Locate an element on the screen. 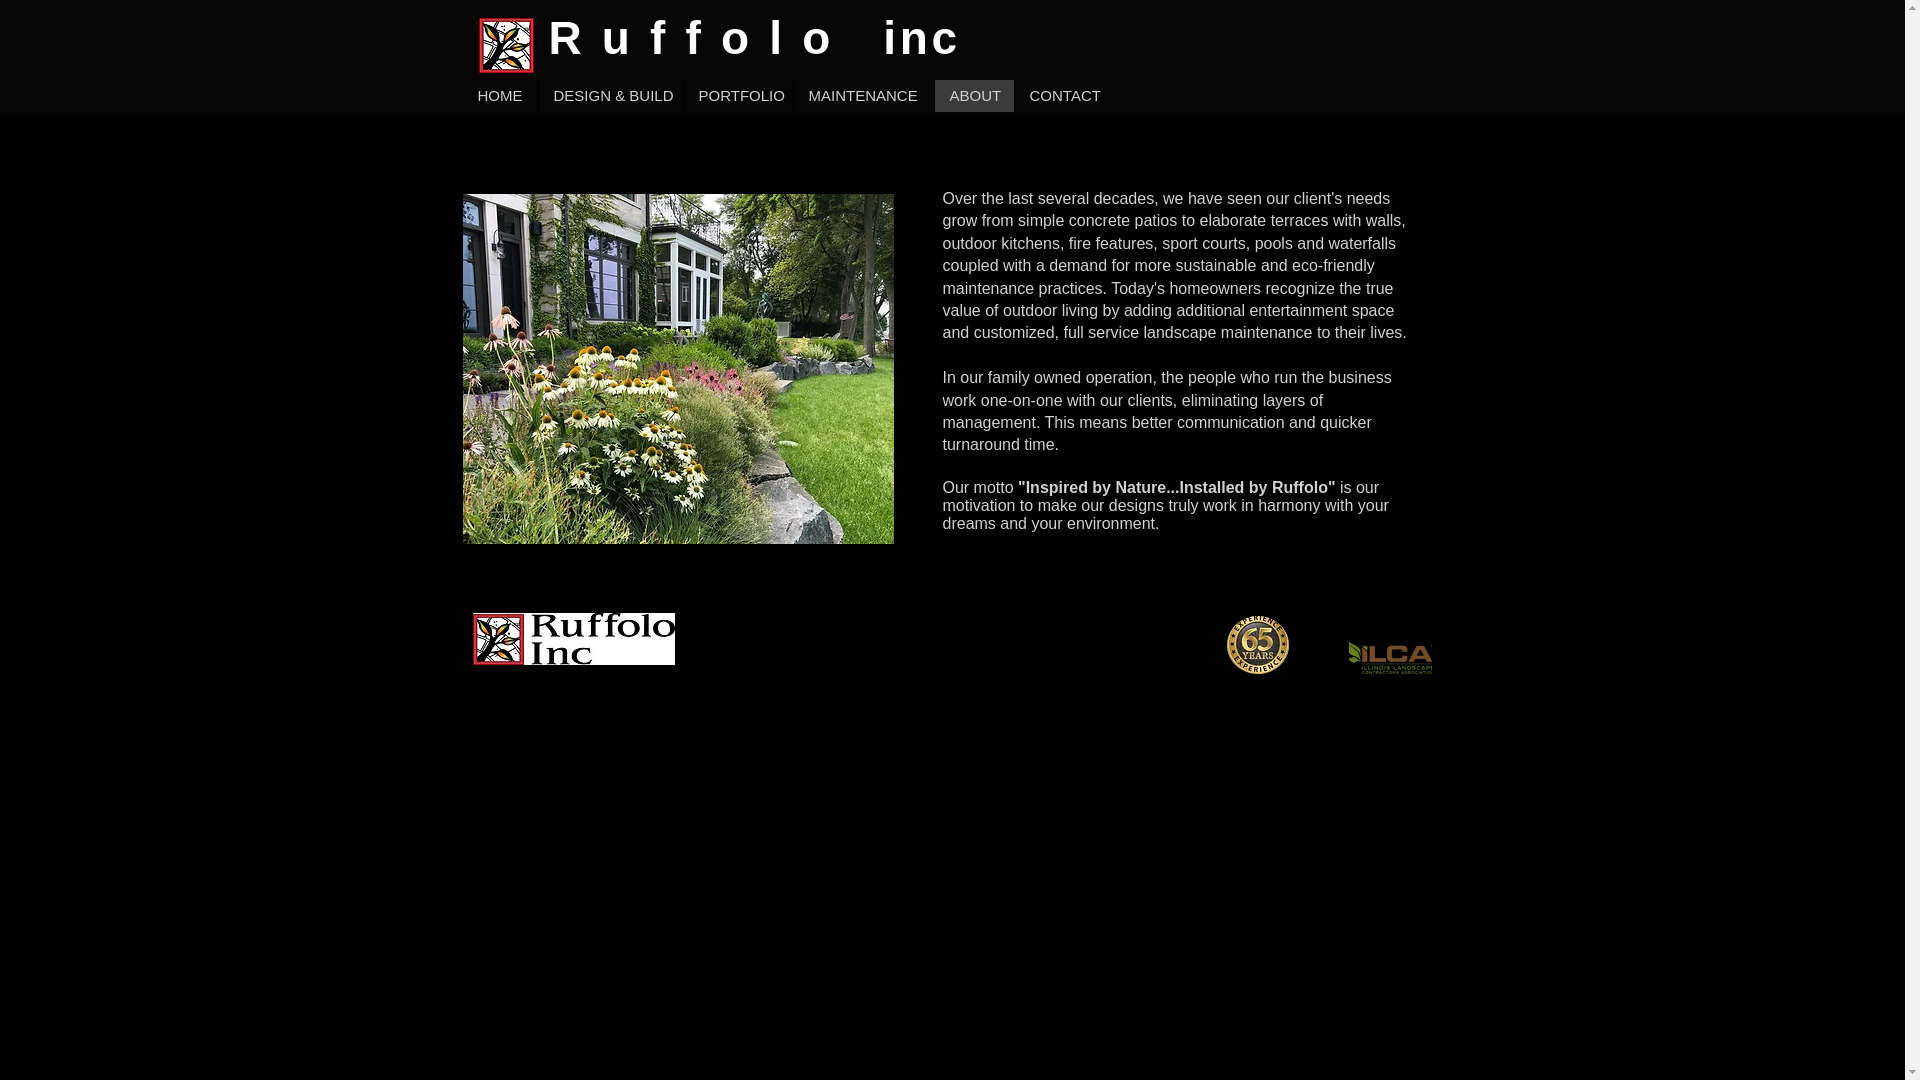 Image resolution: width=1920 pixels, height=1080 pixels. PORTFOLIO is located at coordinates (736, 96).